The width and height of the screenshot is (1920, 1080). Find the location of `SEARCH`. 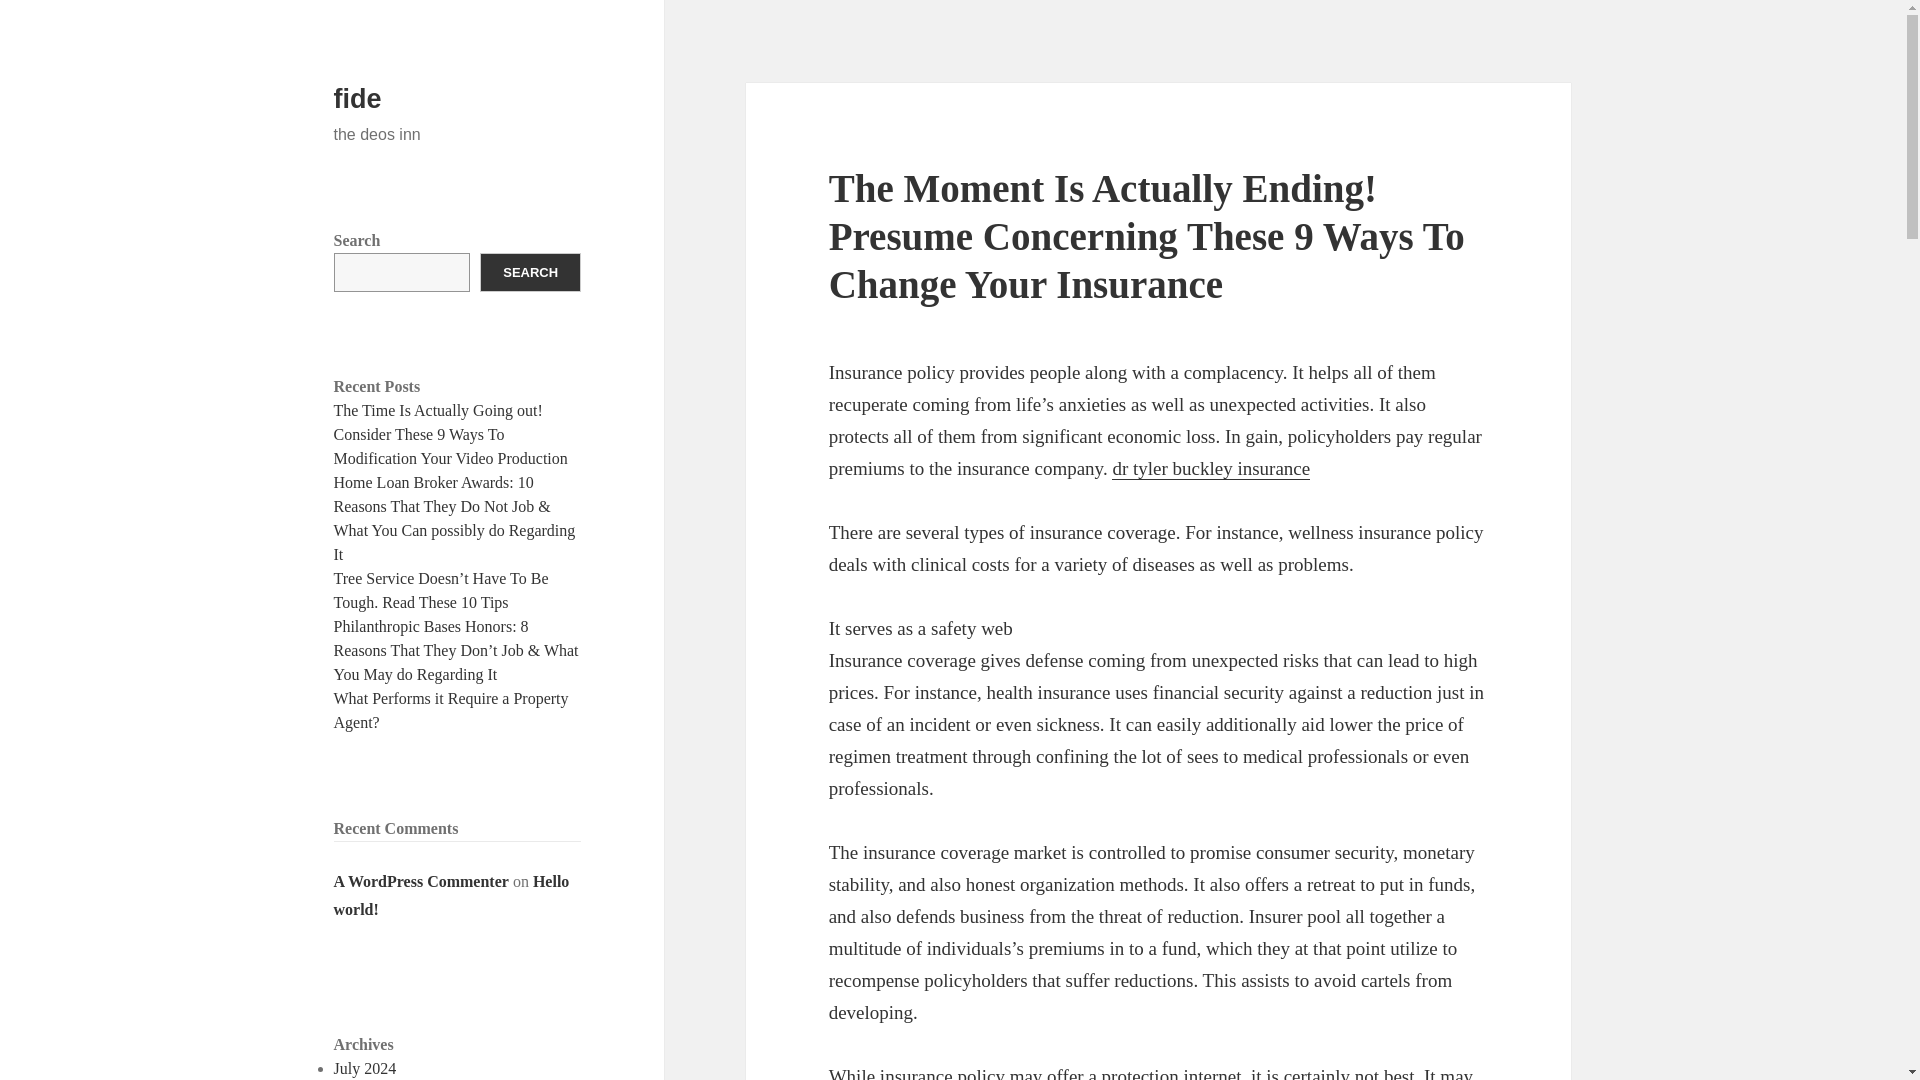

SEARCH is located at coordinates (530, 272).